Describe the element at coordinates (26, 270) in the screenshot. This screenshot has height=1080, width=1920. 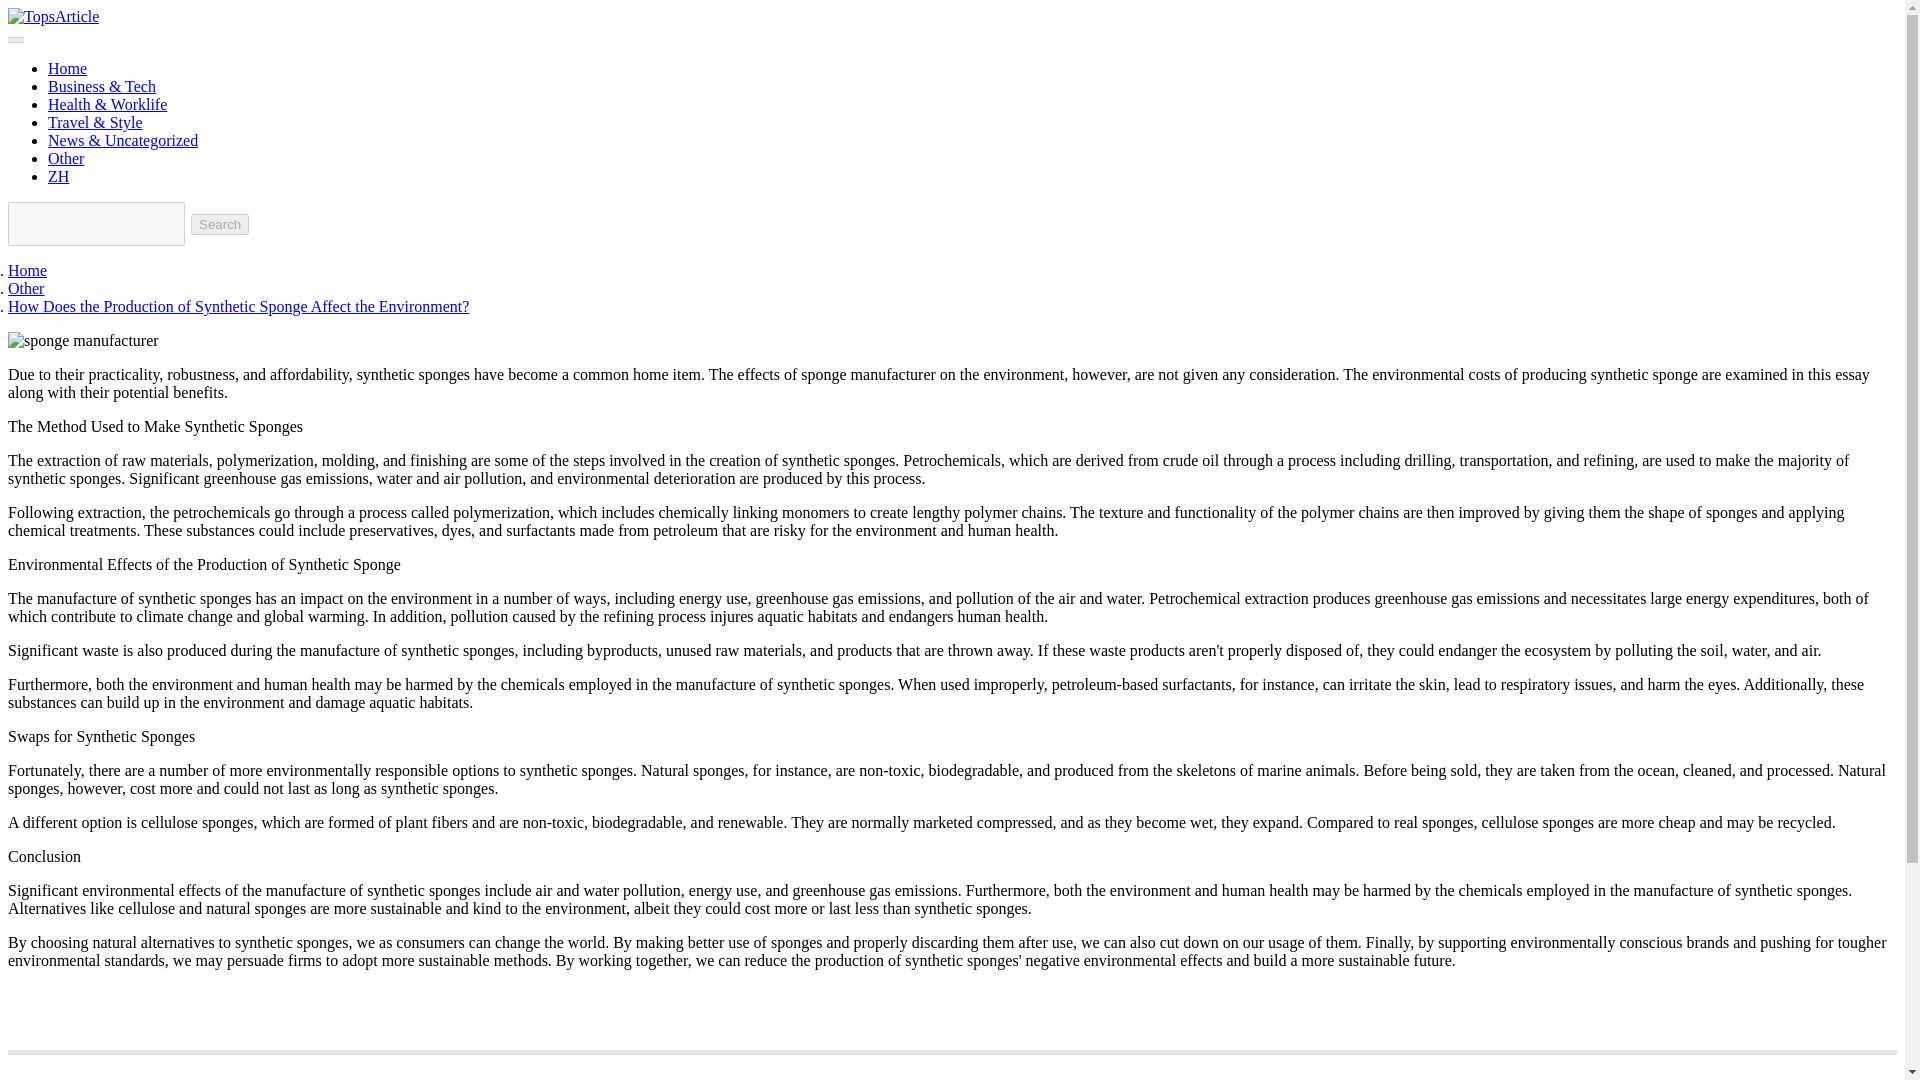
I see `Home` at that location.